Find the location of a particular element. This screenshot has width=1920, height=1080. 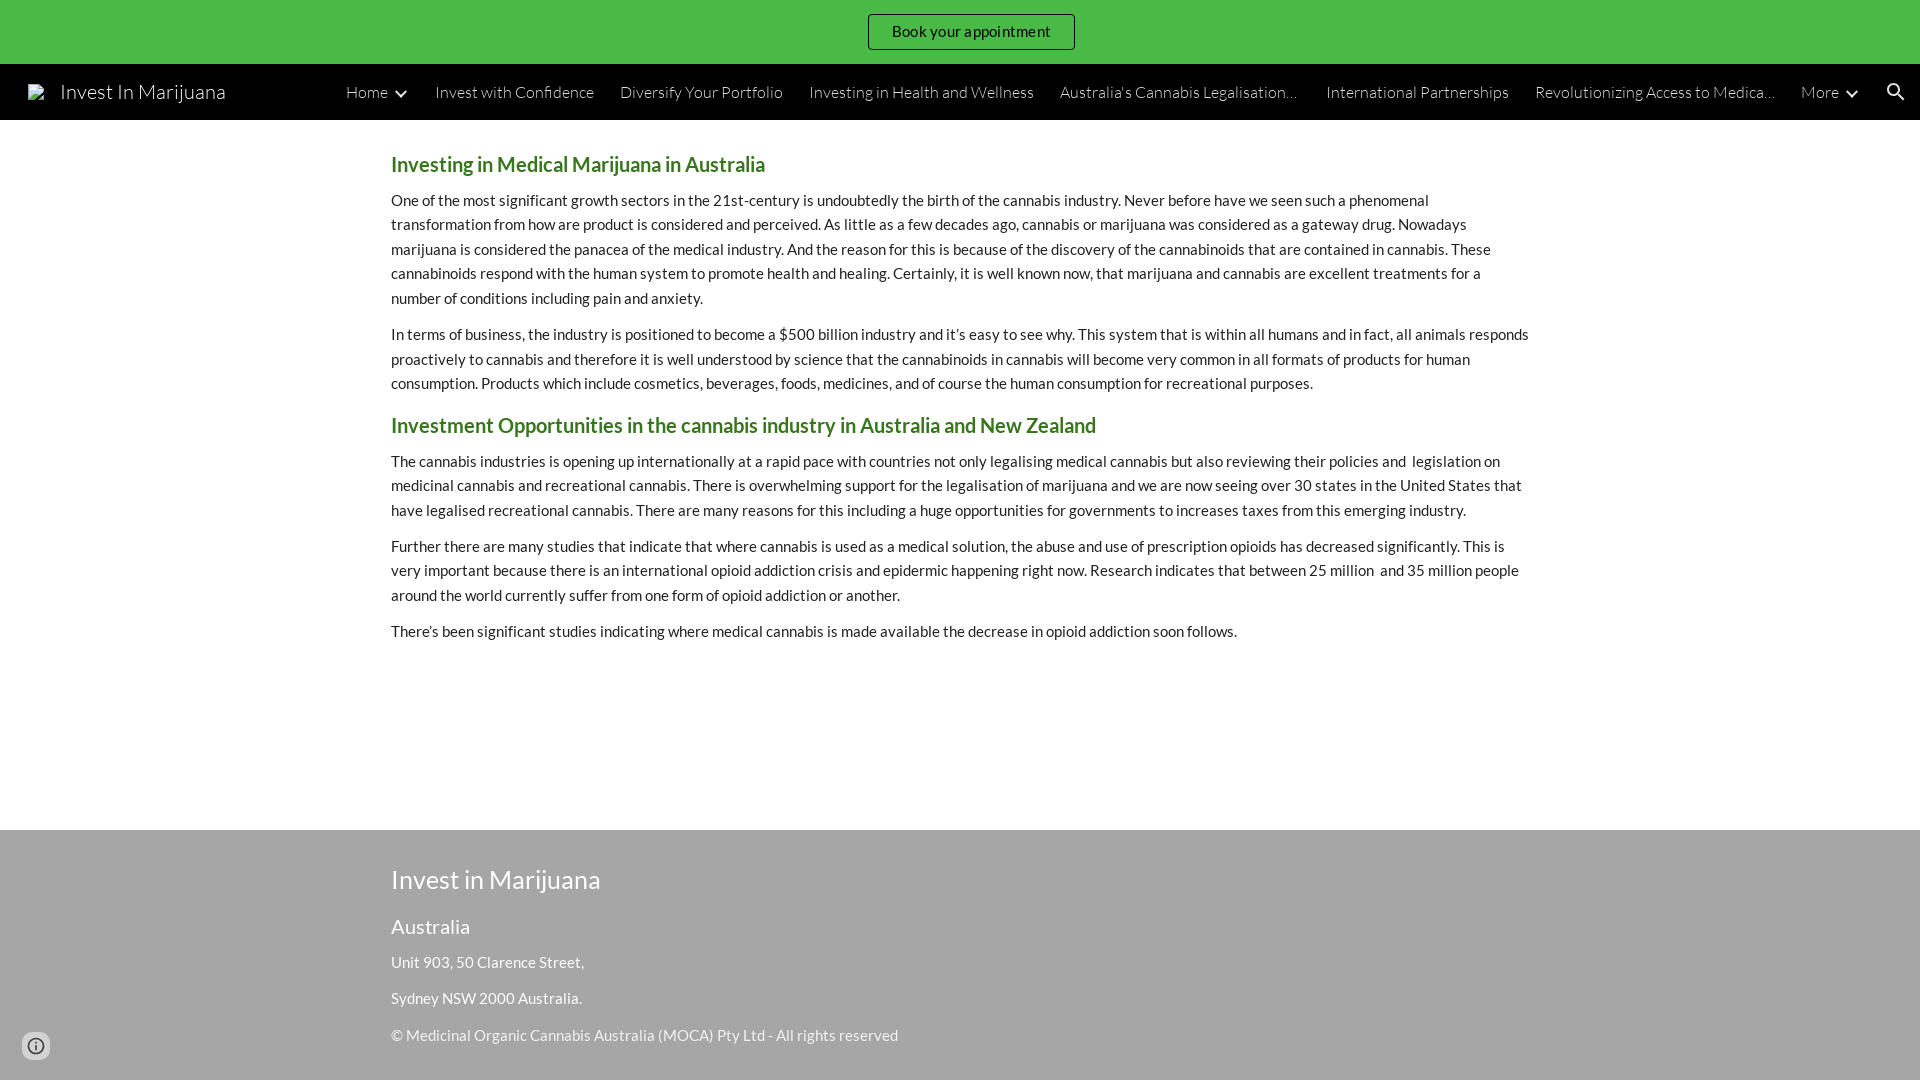

Investing in Health and Wellness is located at coordinates (922, 92).